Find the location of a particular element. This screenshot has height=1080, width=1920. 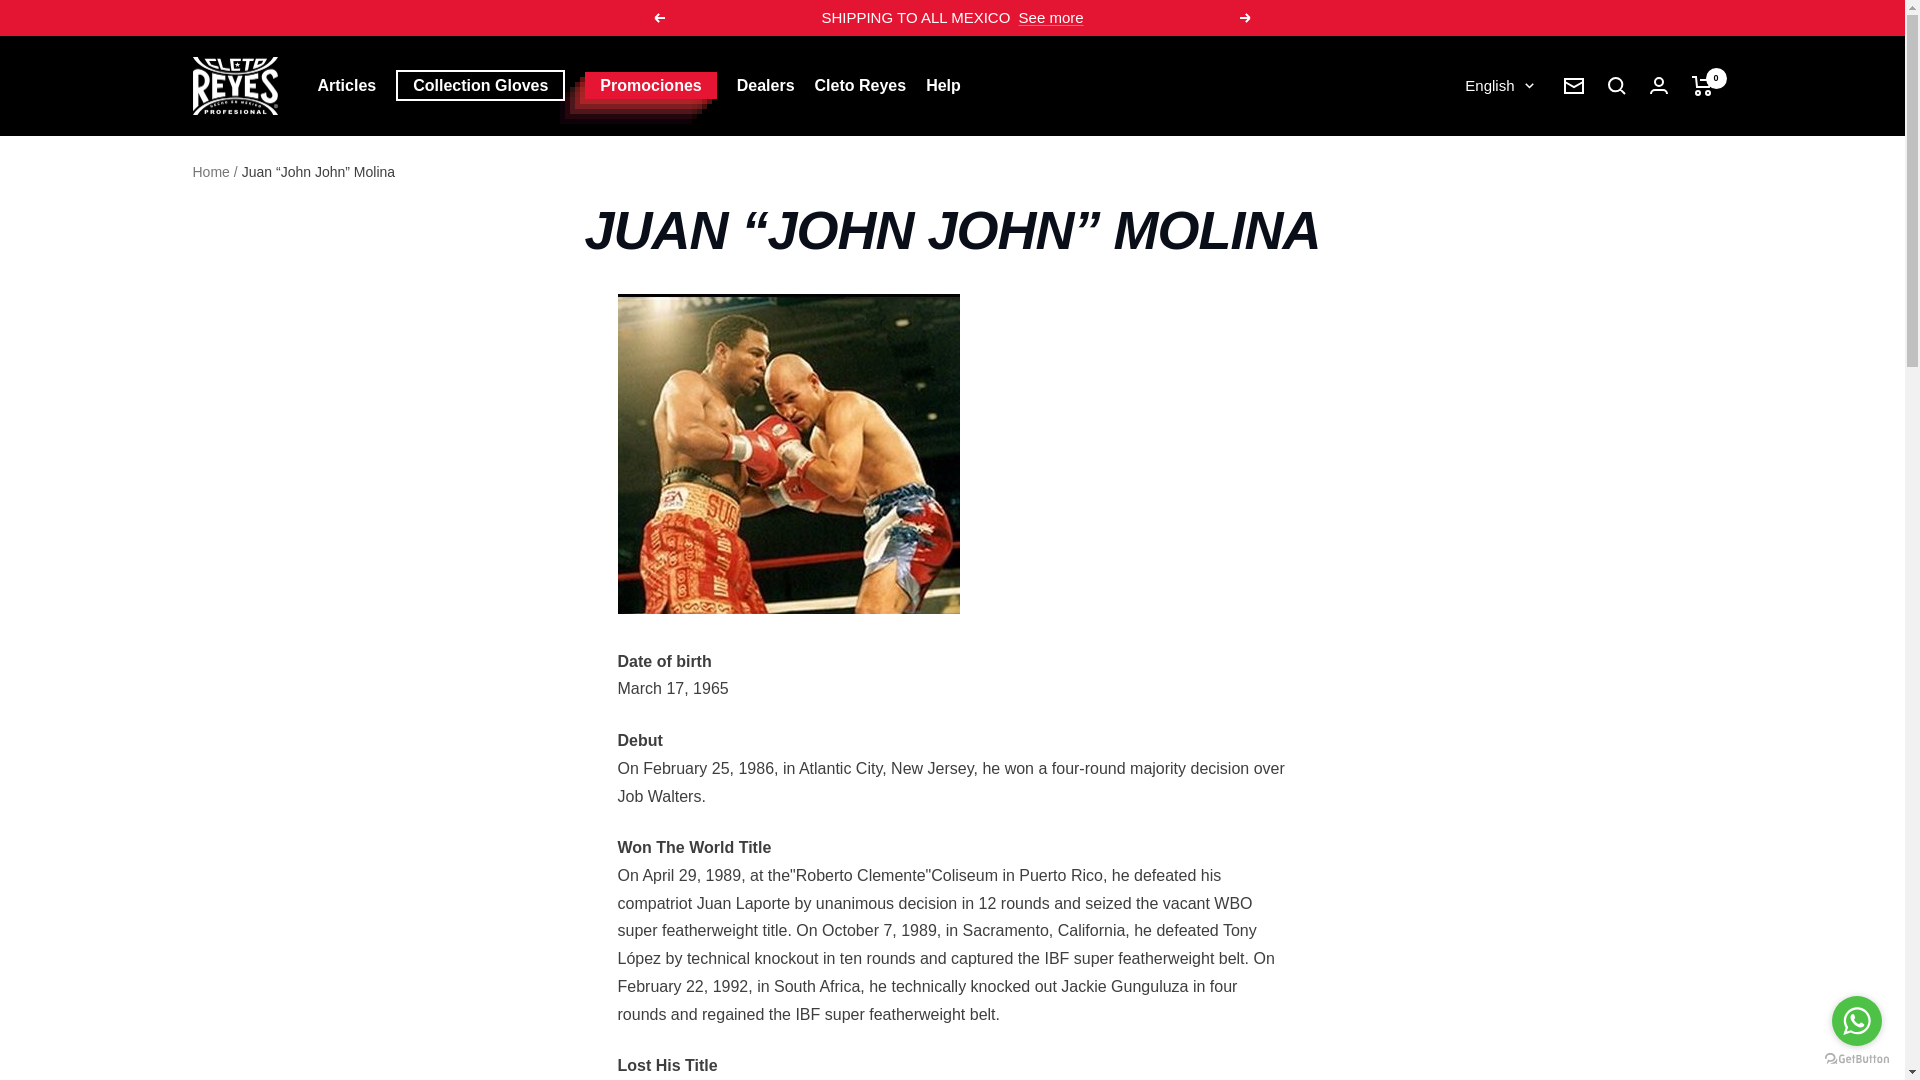

es-MX is located at coordinates (1449, 156).